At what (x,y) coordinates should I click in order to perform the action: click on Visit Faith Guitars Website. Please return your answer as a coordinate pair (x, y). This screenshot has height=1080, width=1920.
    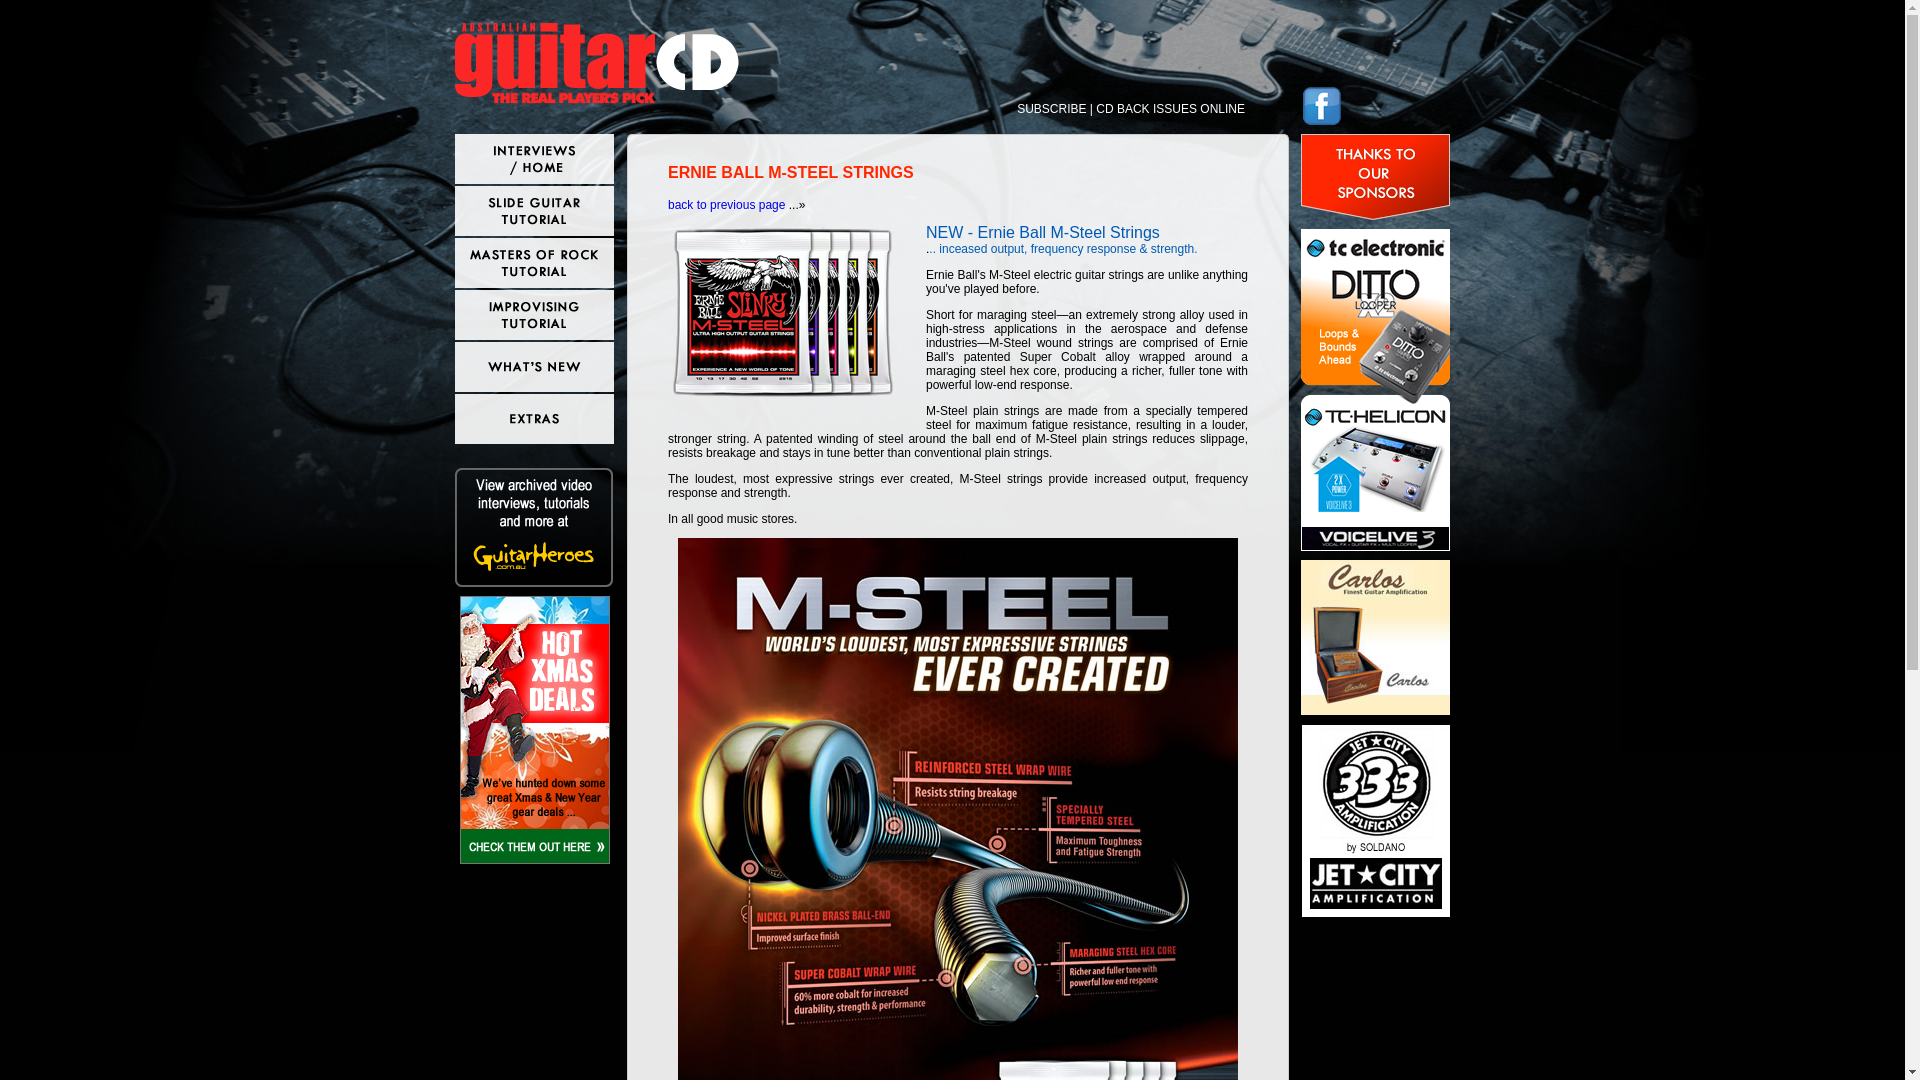
    Looking at the image, I should click on (1376, 390).